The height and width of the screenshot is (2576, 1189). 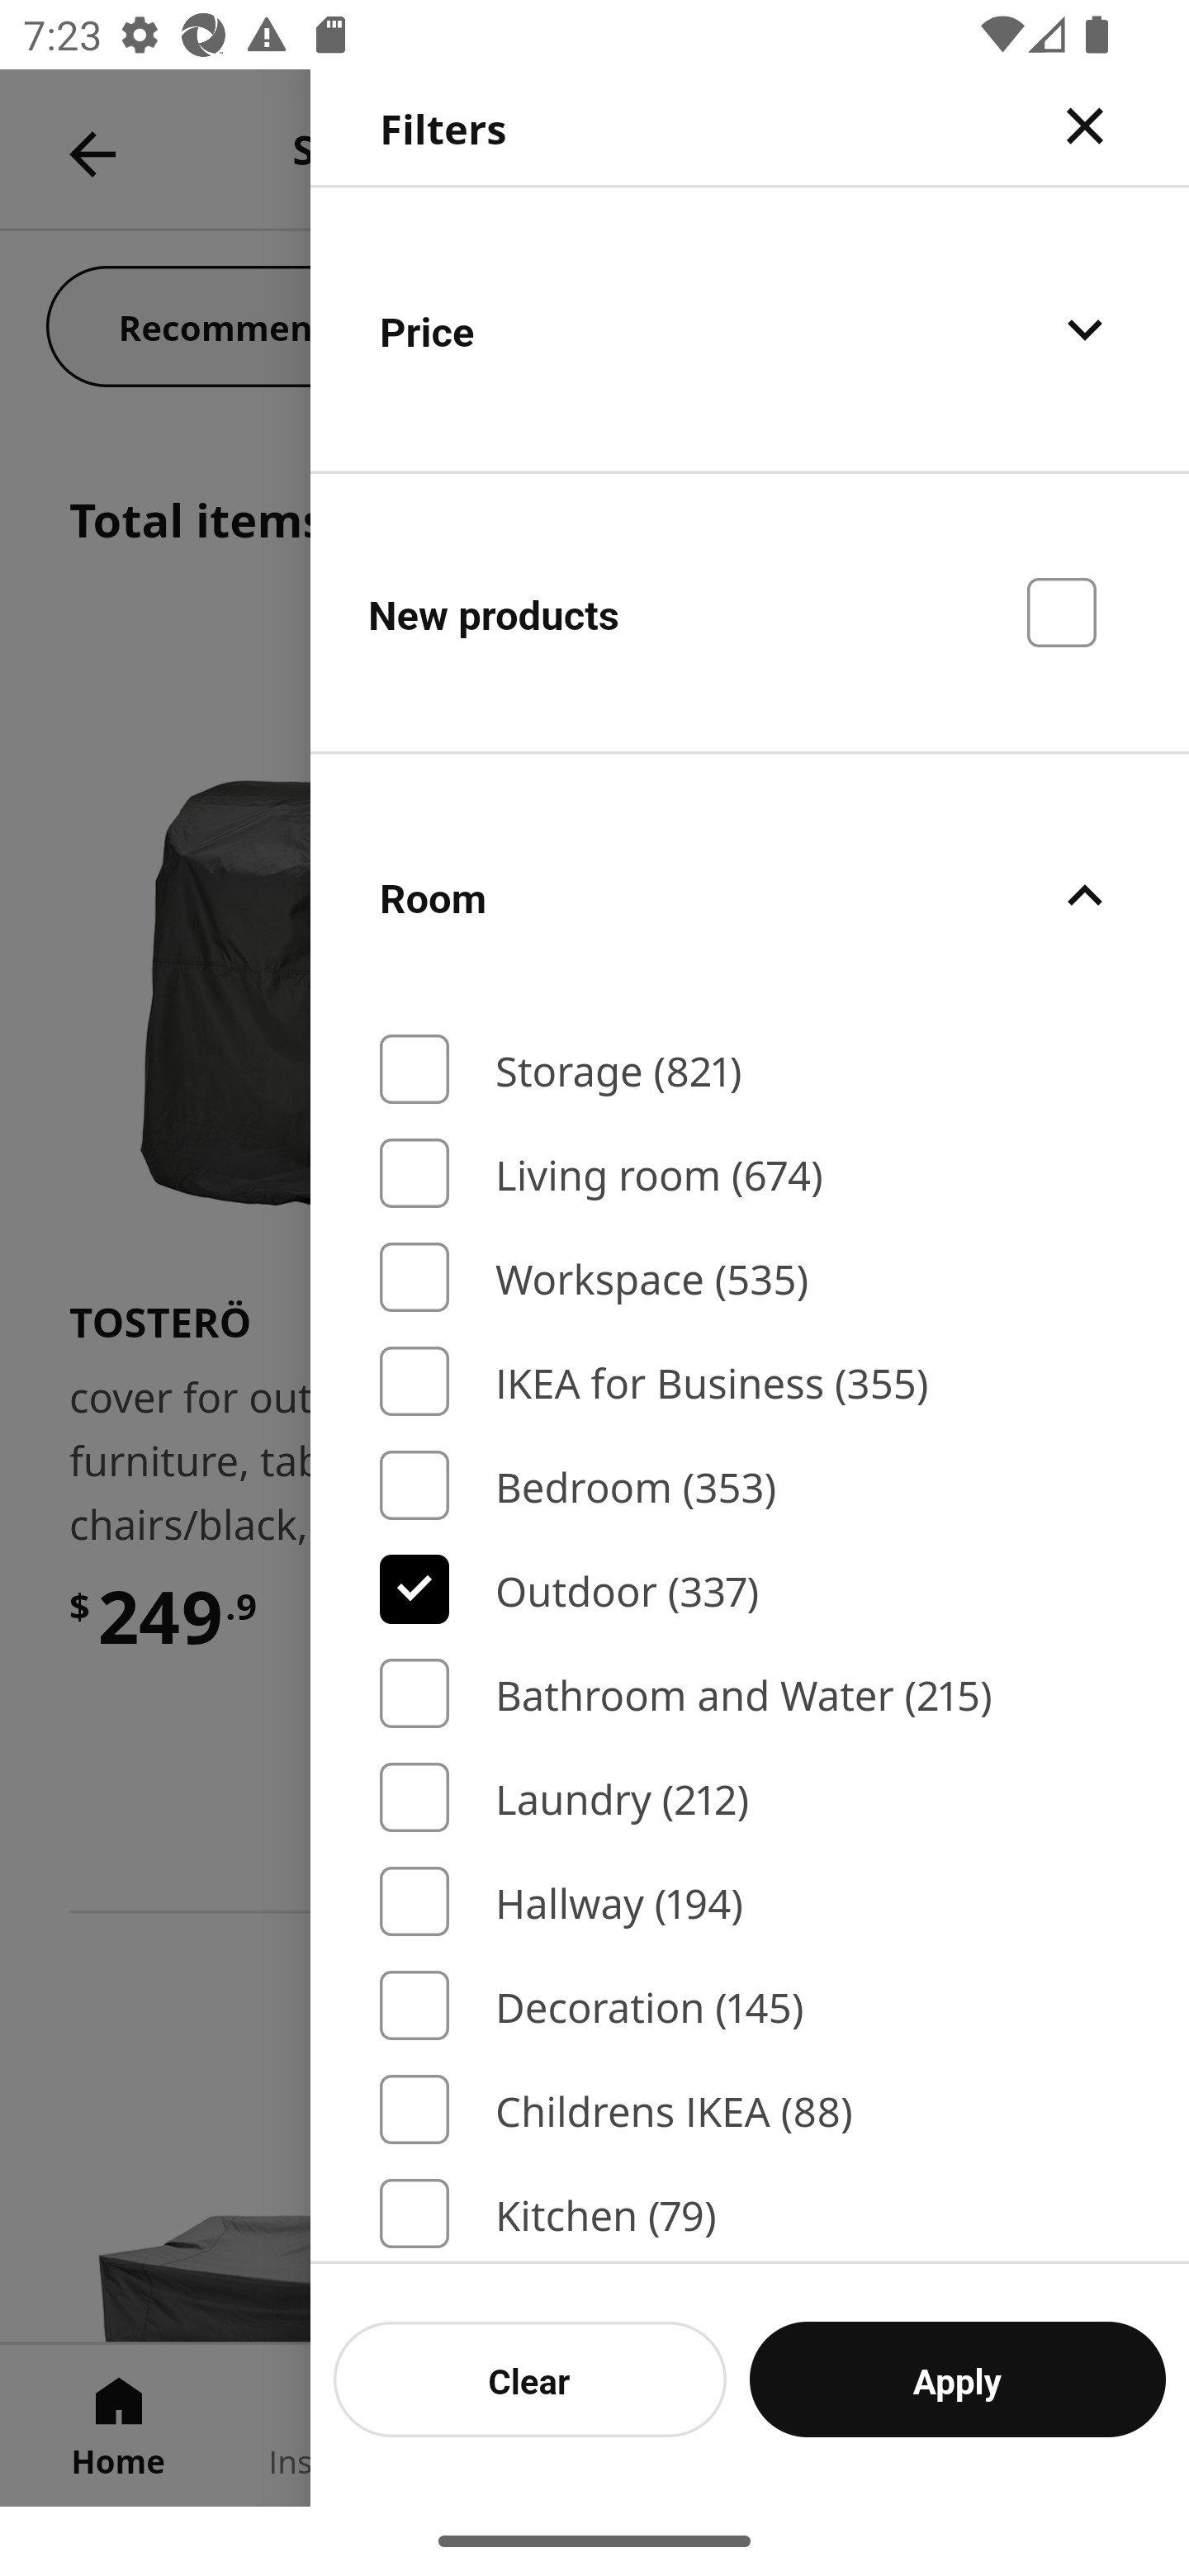 I want to click on Living room (674), so click(x=750, y=1173).